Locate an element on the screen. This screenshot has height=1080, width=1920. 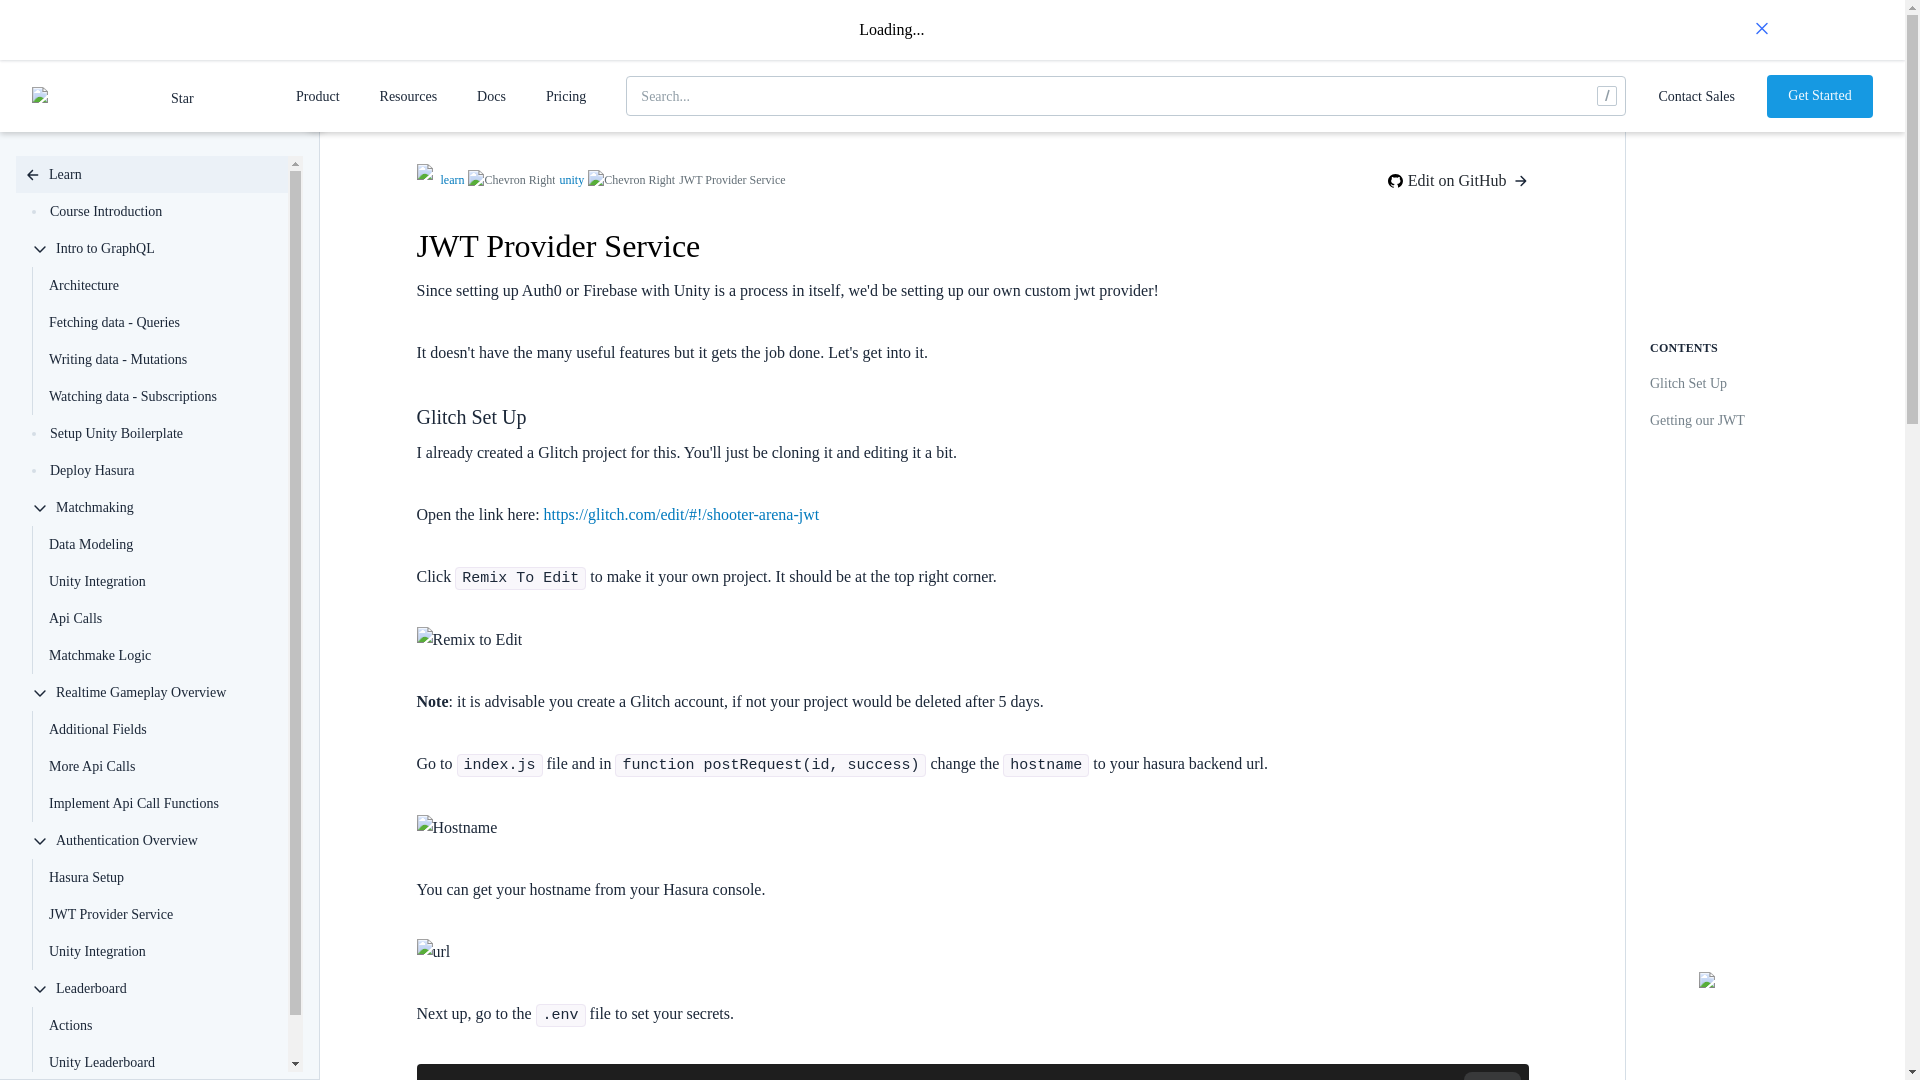
Star is located at coordinates (218, 98).